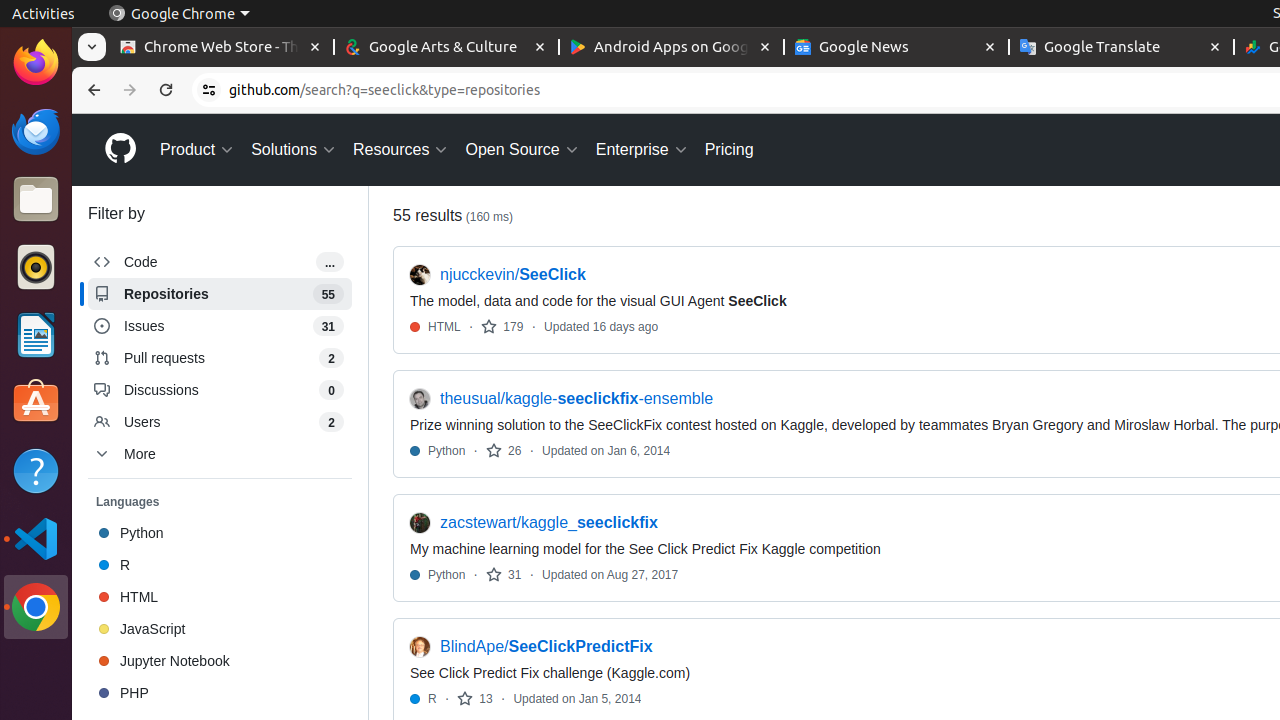 This screenshot has height=720, width=1280. I want to click on Issues , 31 results  (31), so click(220, 326).